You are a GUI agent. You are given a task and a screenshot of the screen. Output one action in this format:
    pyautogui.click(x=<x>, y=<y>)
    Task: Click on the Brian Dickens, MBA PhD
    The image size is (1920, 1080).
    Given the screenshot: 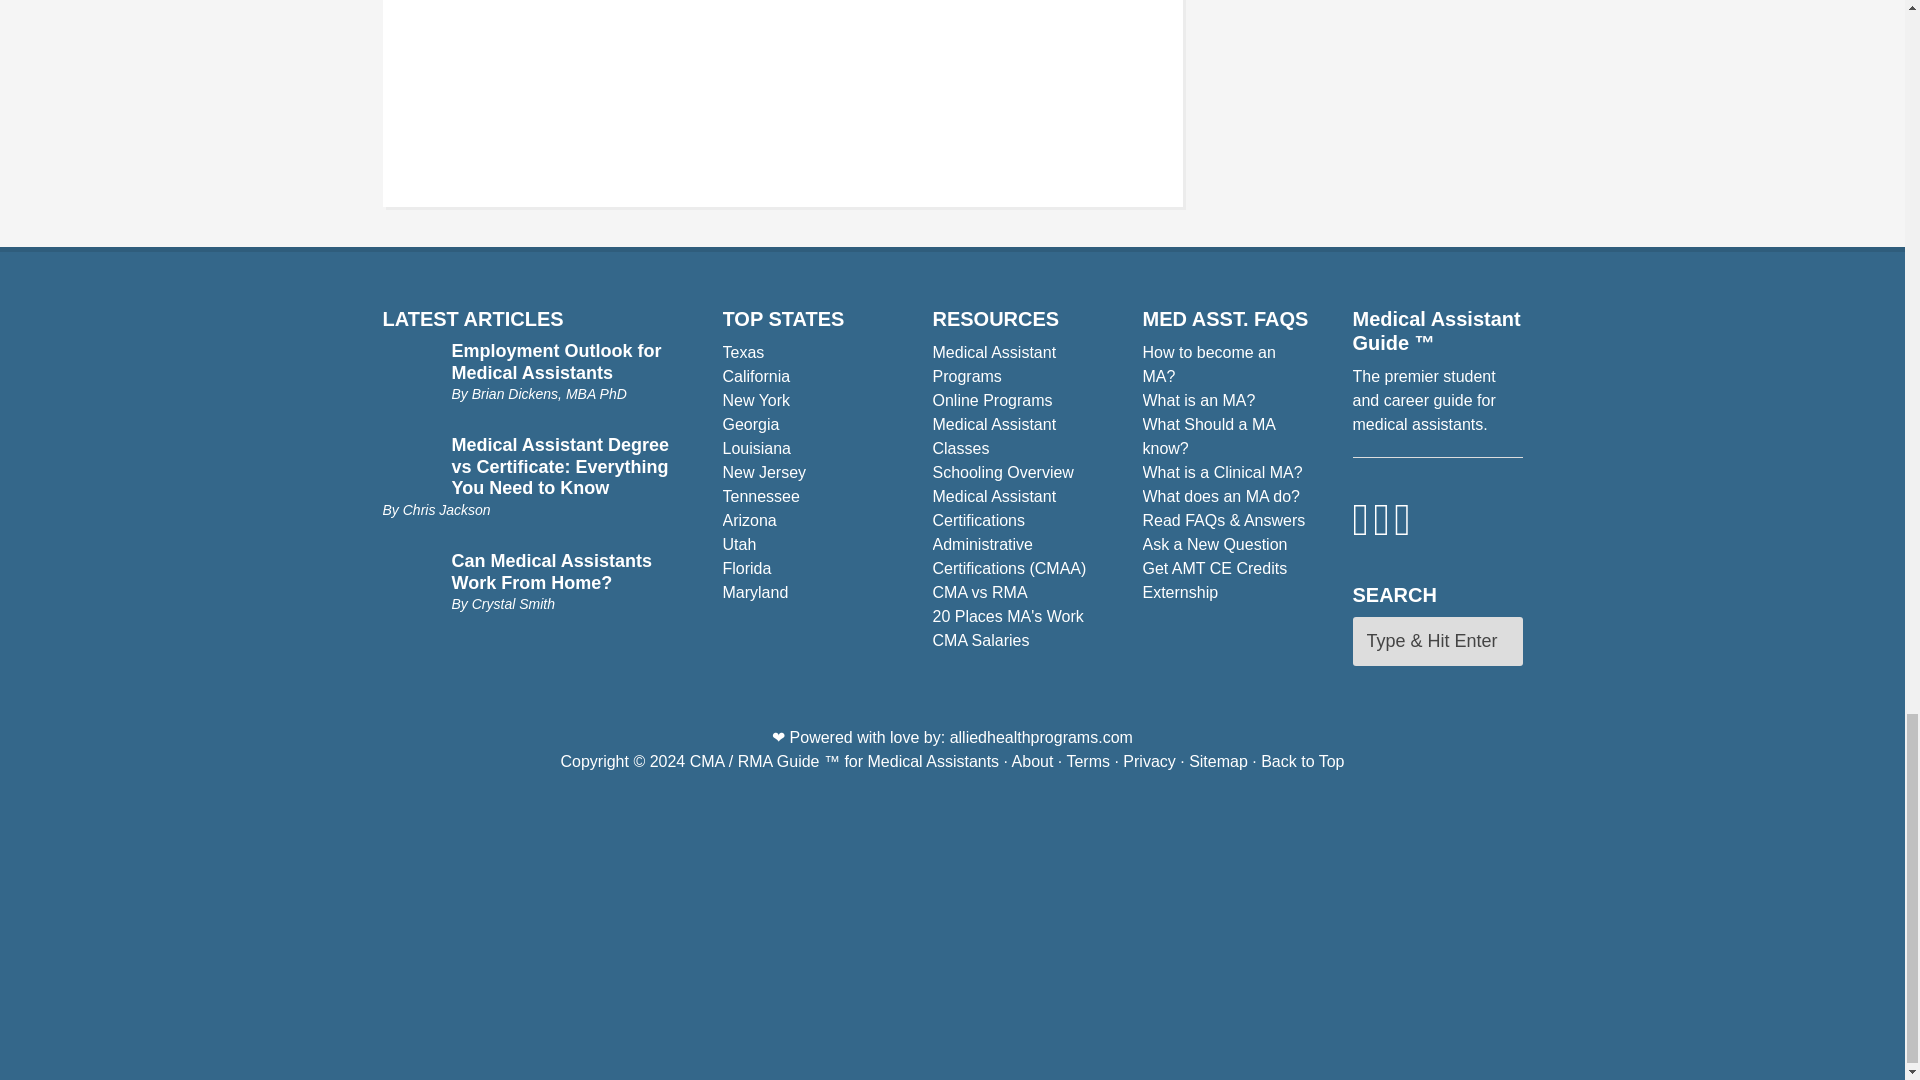 What is the action you would take?
    pyautogui.click(x=550, y=393)
    